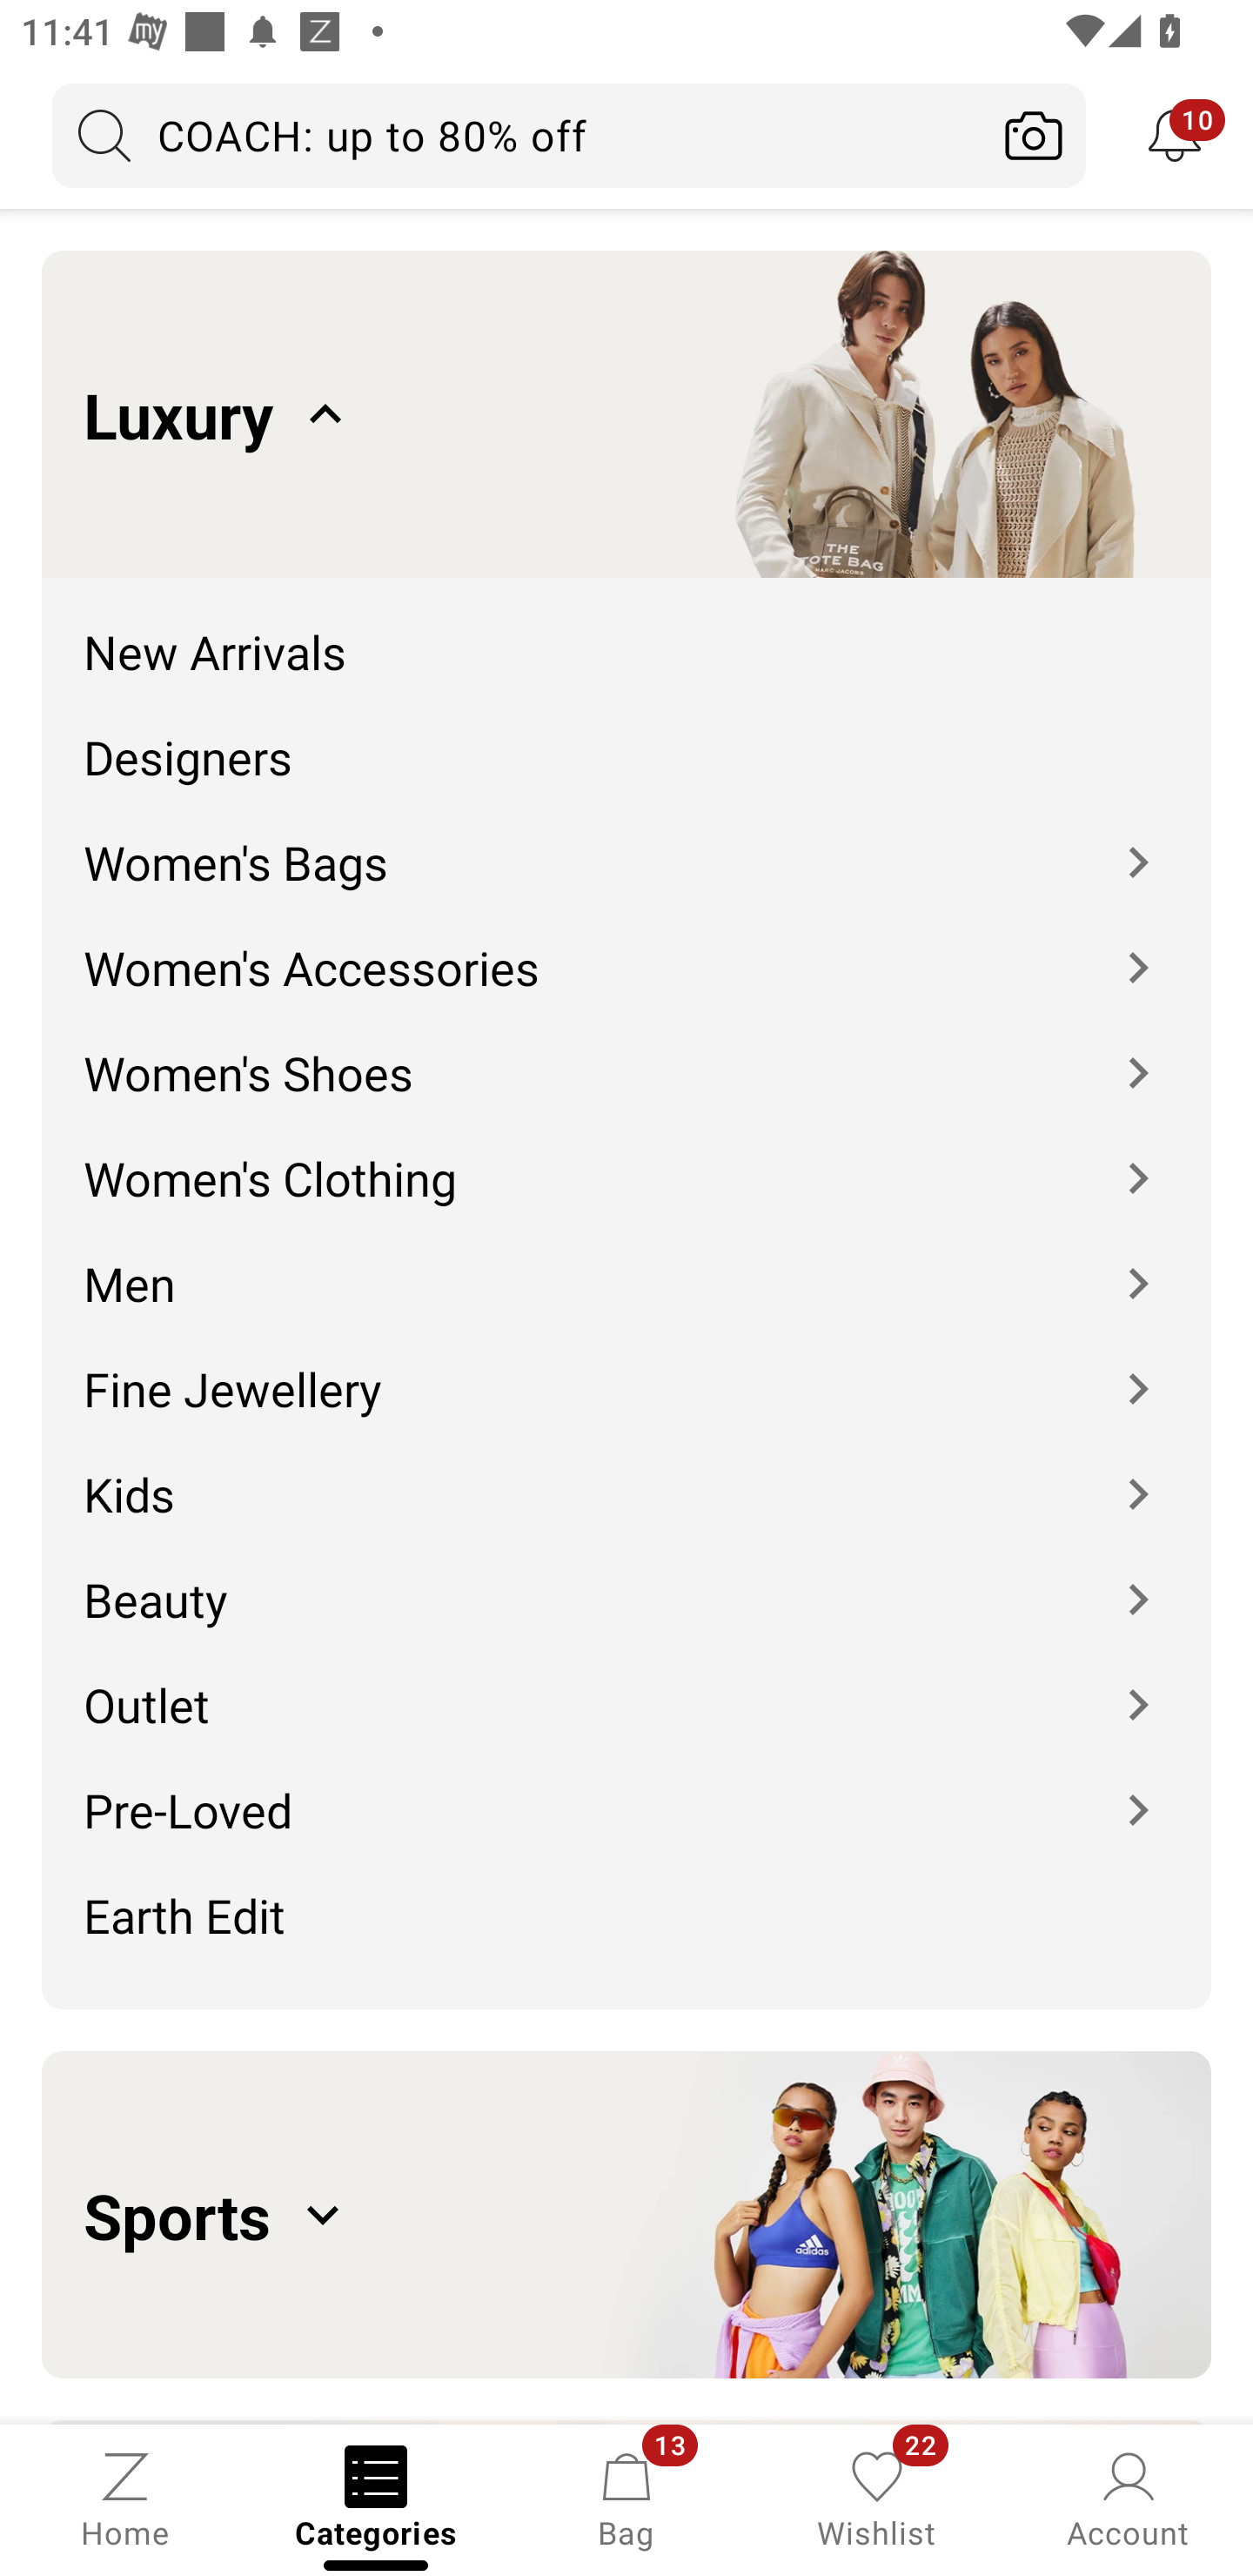  What do you see at coordinates (125, 2498) in the screenshot?
I see `Home` at bounding box center [125, 2498].